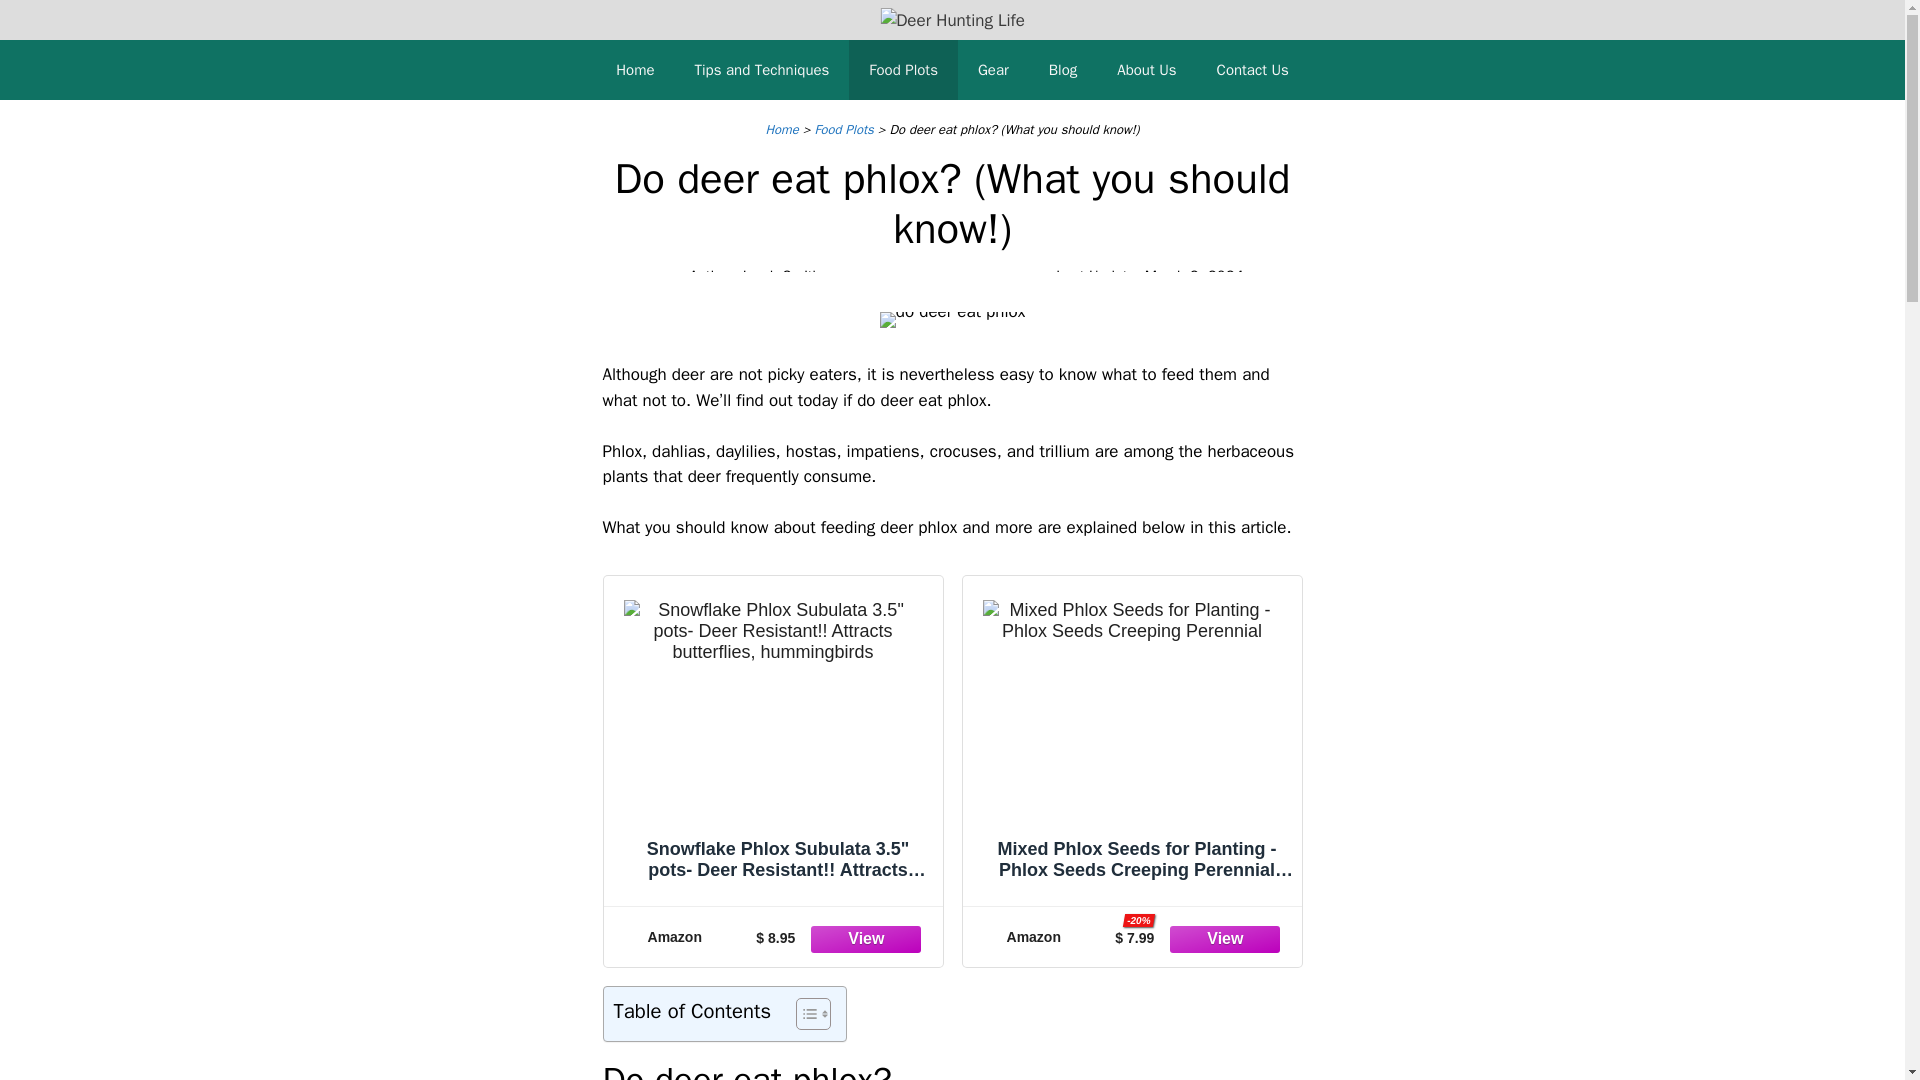 The image size is (1920, 1080). What do you see at coordinates (903, 70) in the screenshot?
I see `Food Plots` at bounding box center [903, 70].